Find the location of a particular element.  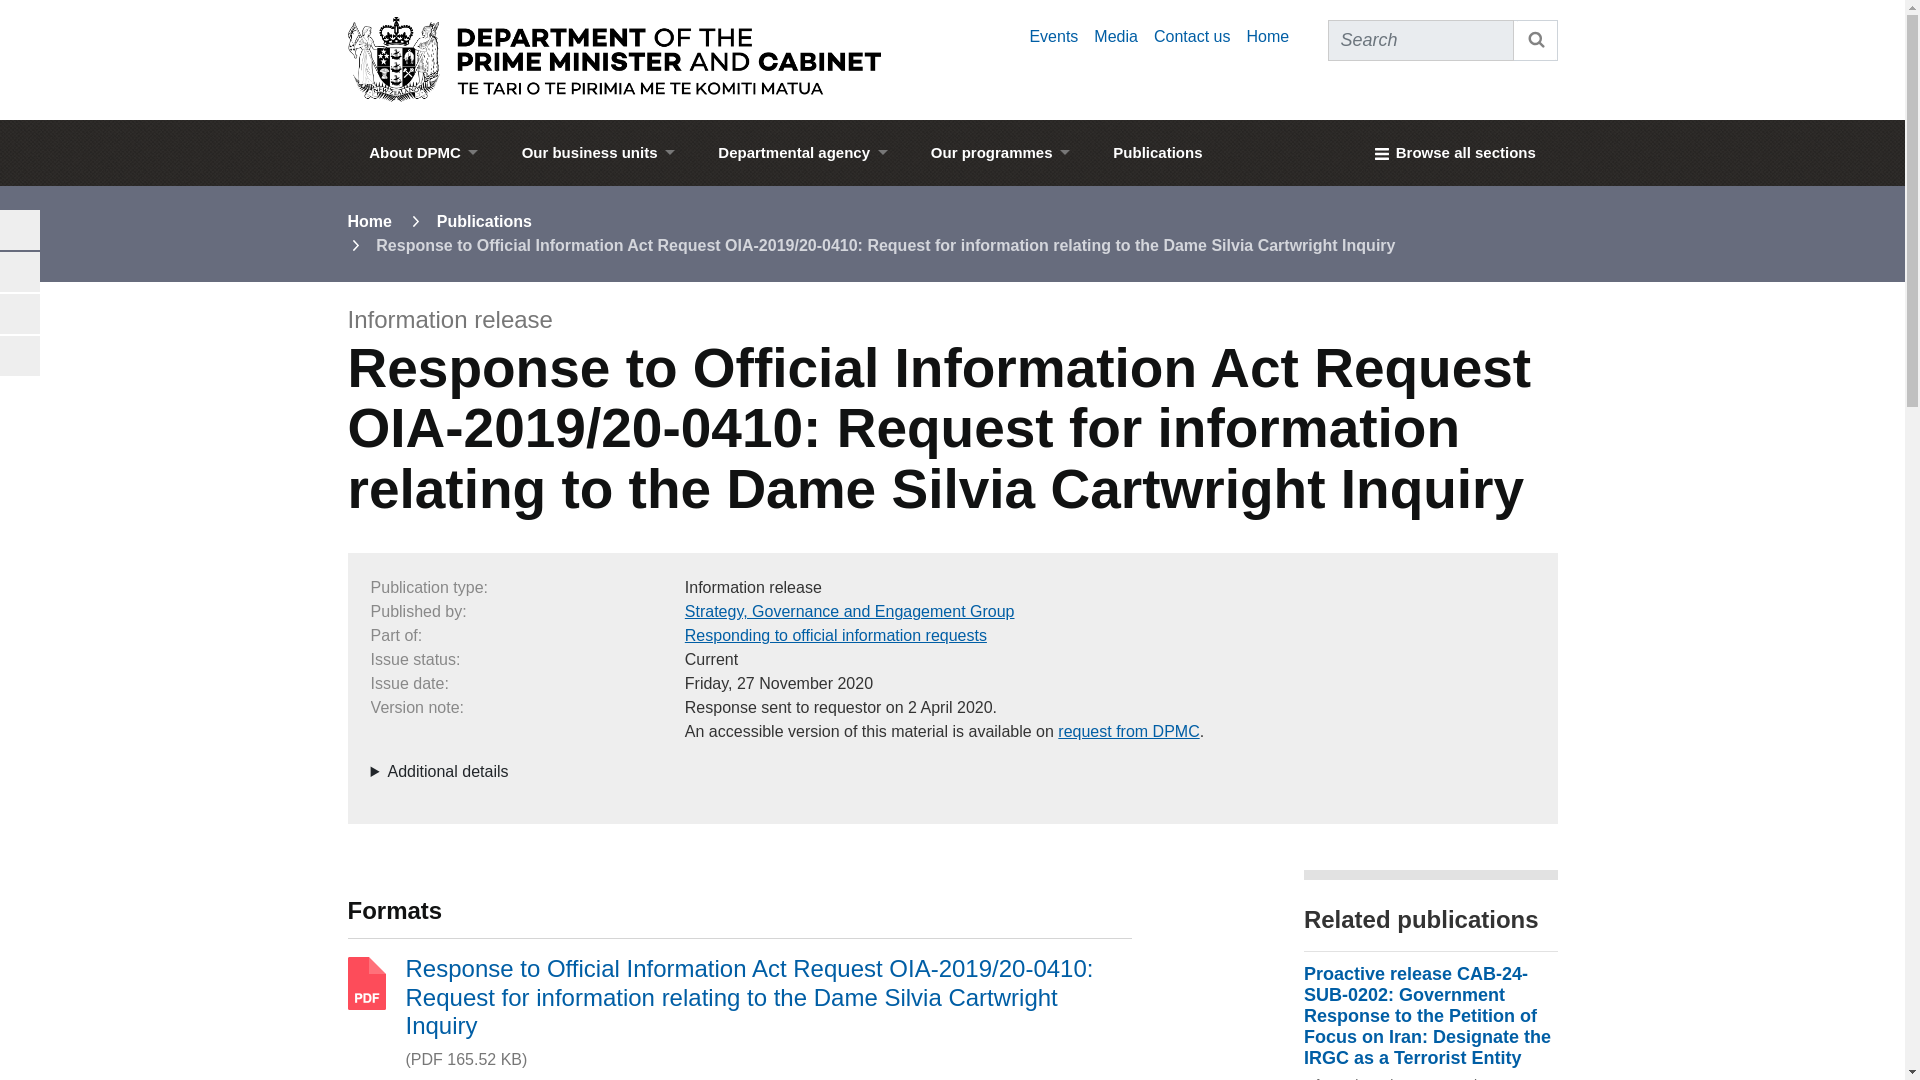

Home is located at coordinates (1267, 36).